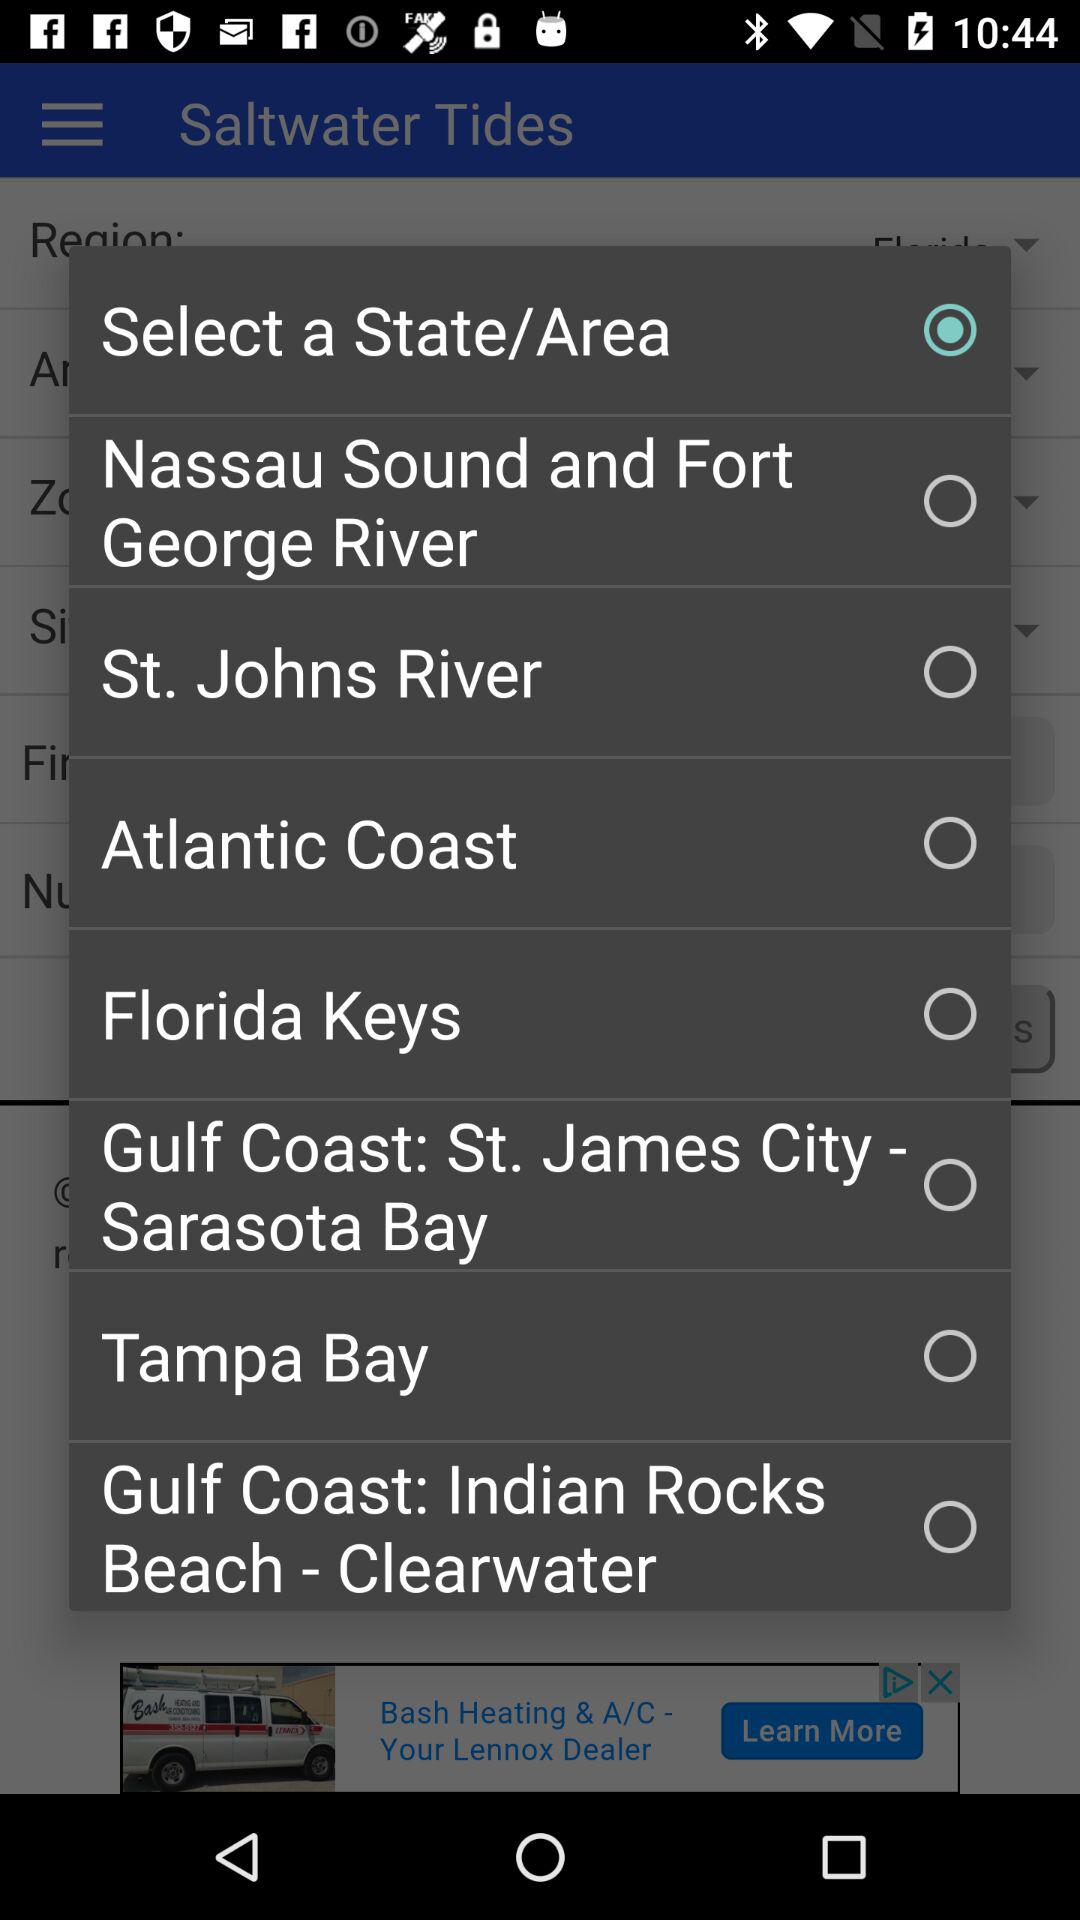 The image size is (1080, 1920). I want to click on scroll until the nassau sound and item, so click(540, 500).